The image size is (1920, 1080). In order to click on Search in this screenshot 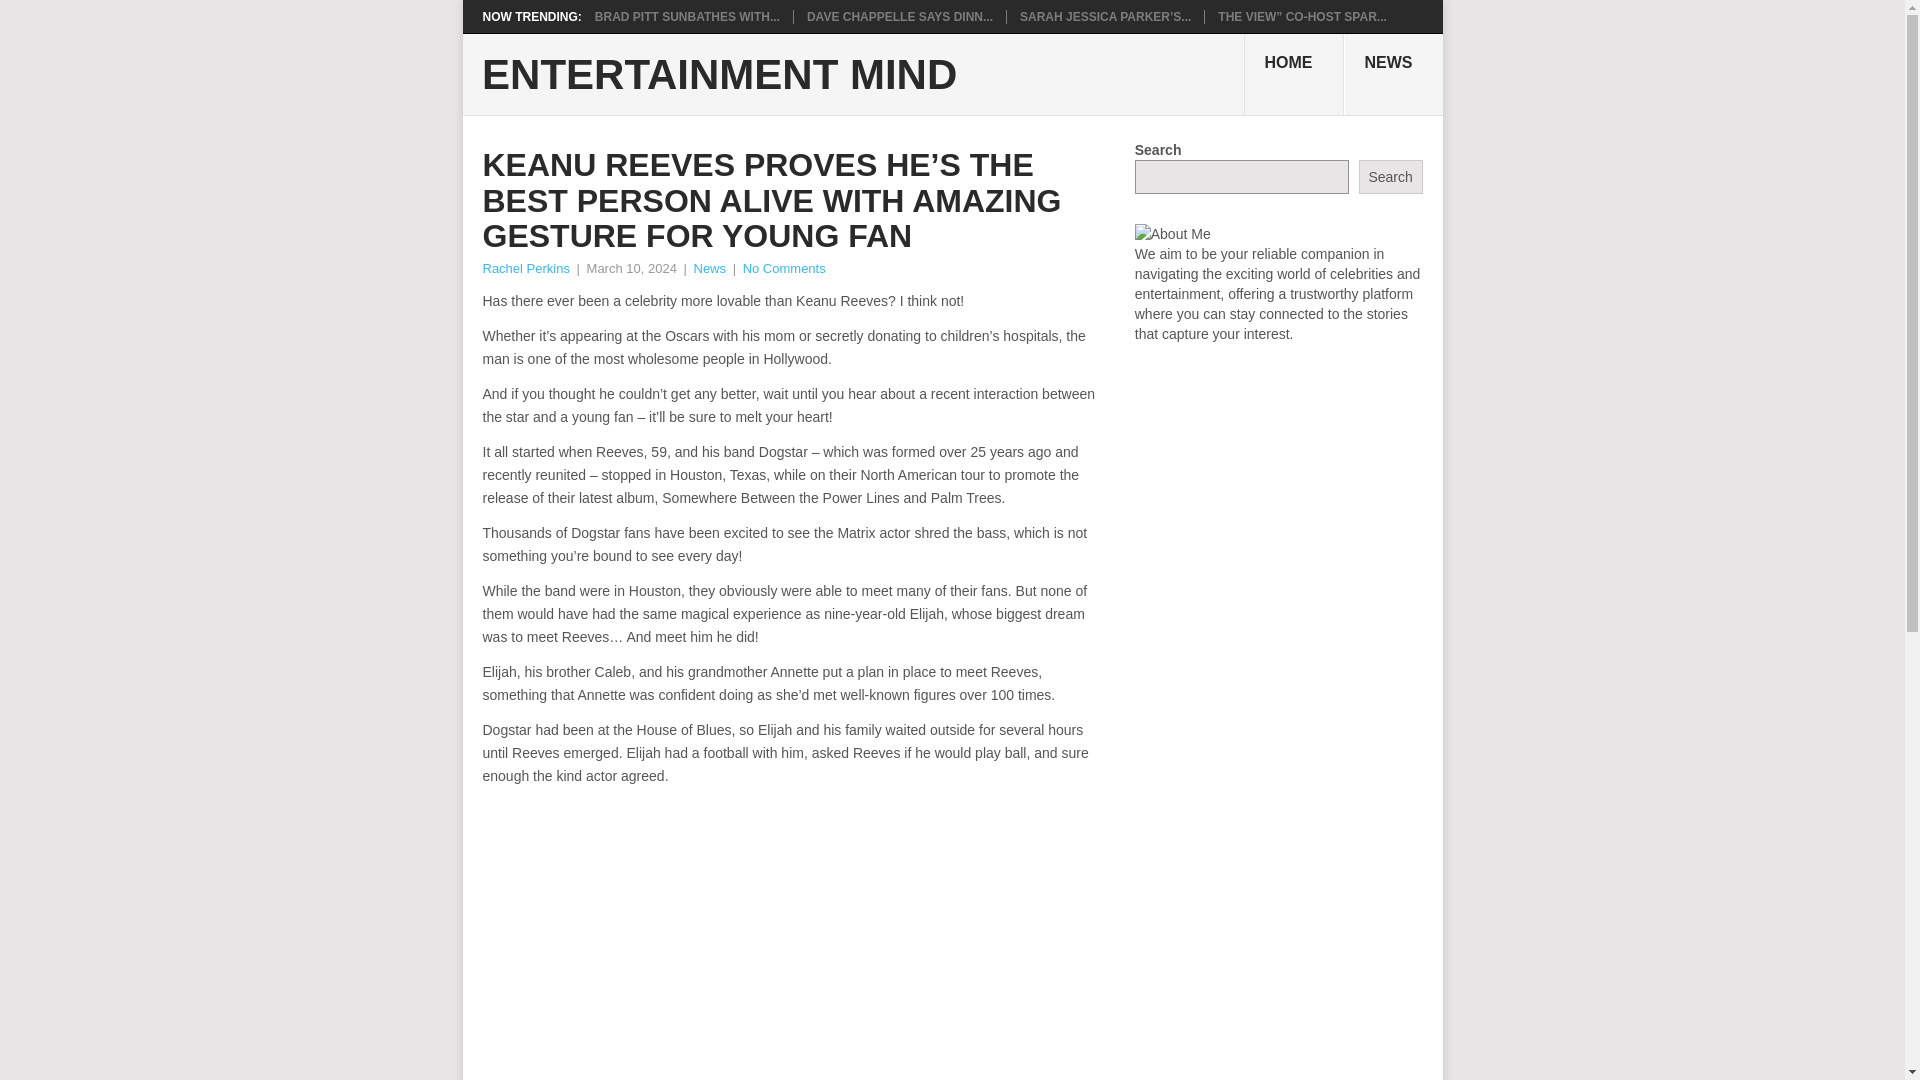, I will do `click(1390, 176)`.